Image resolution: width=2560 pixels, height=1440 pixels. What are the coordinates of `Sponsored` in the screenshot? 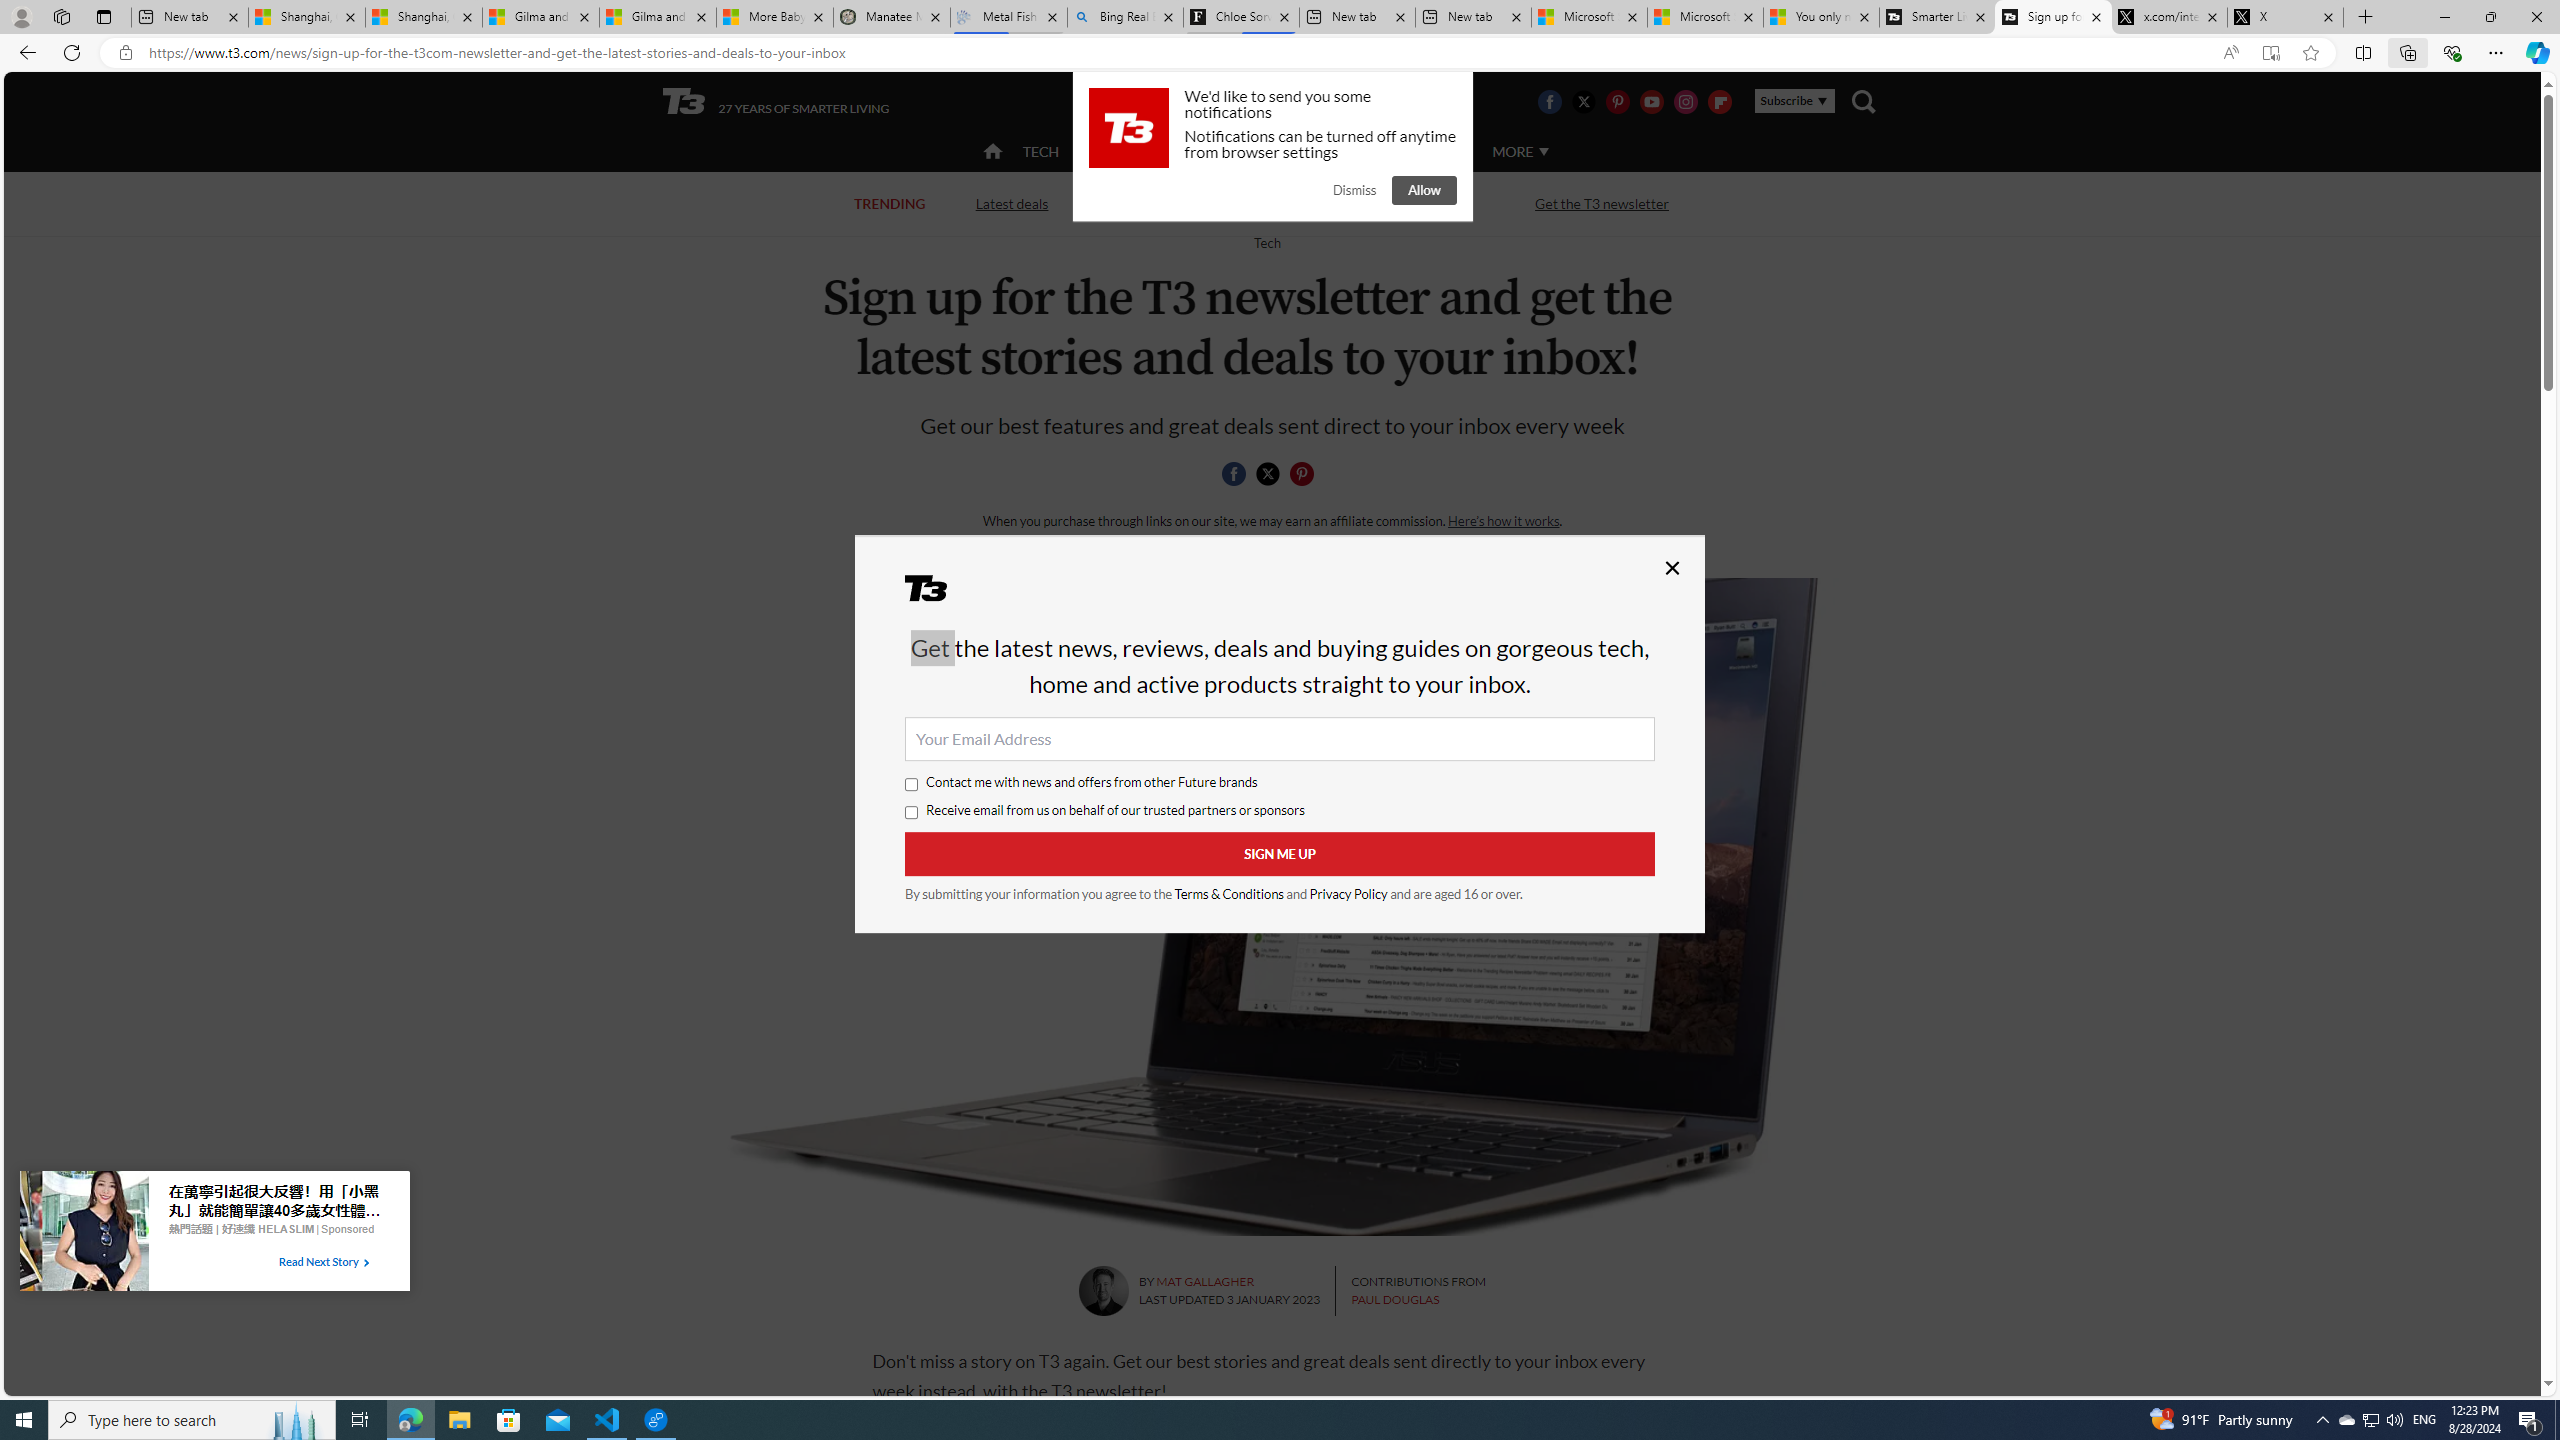 It's located at (346, 1228).